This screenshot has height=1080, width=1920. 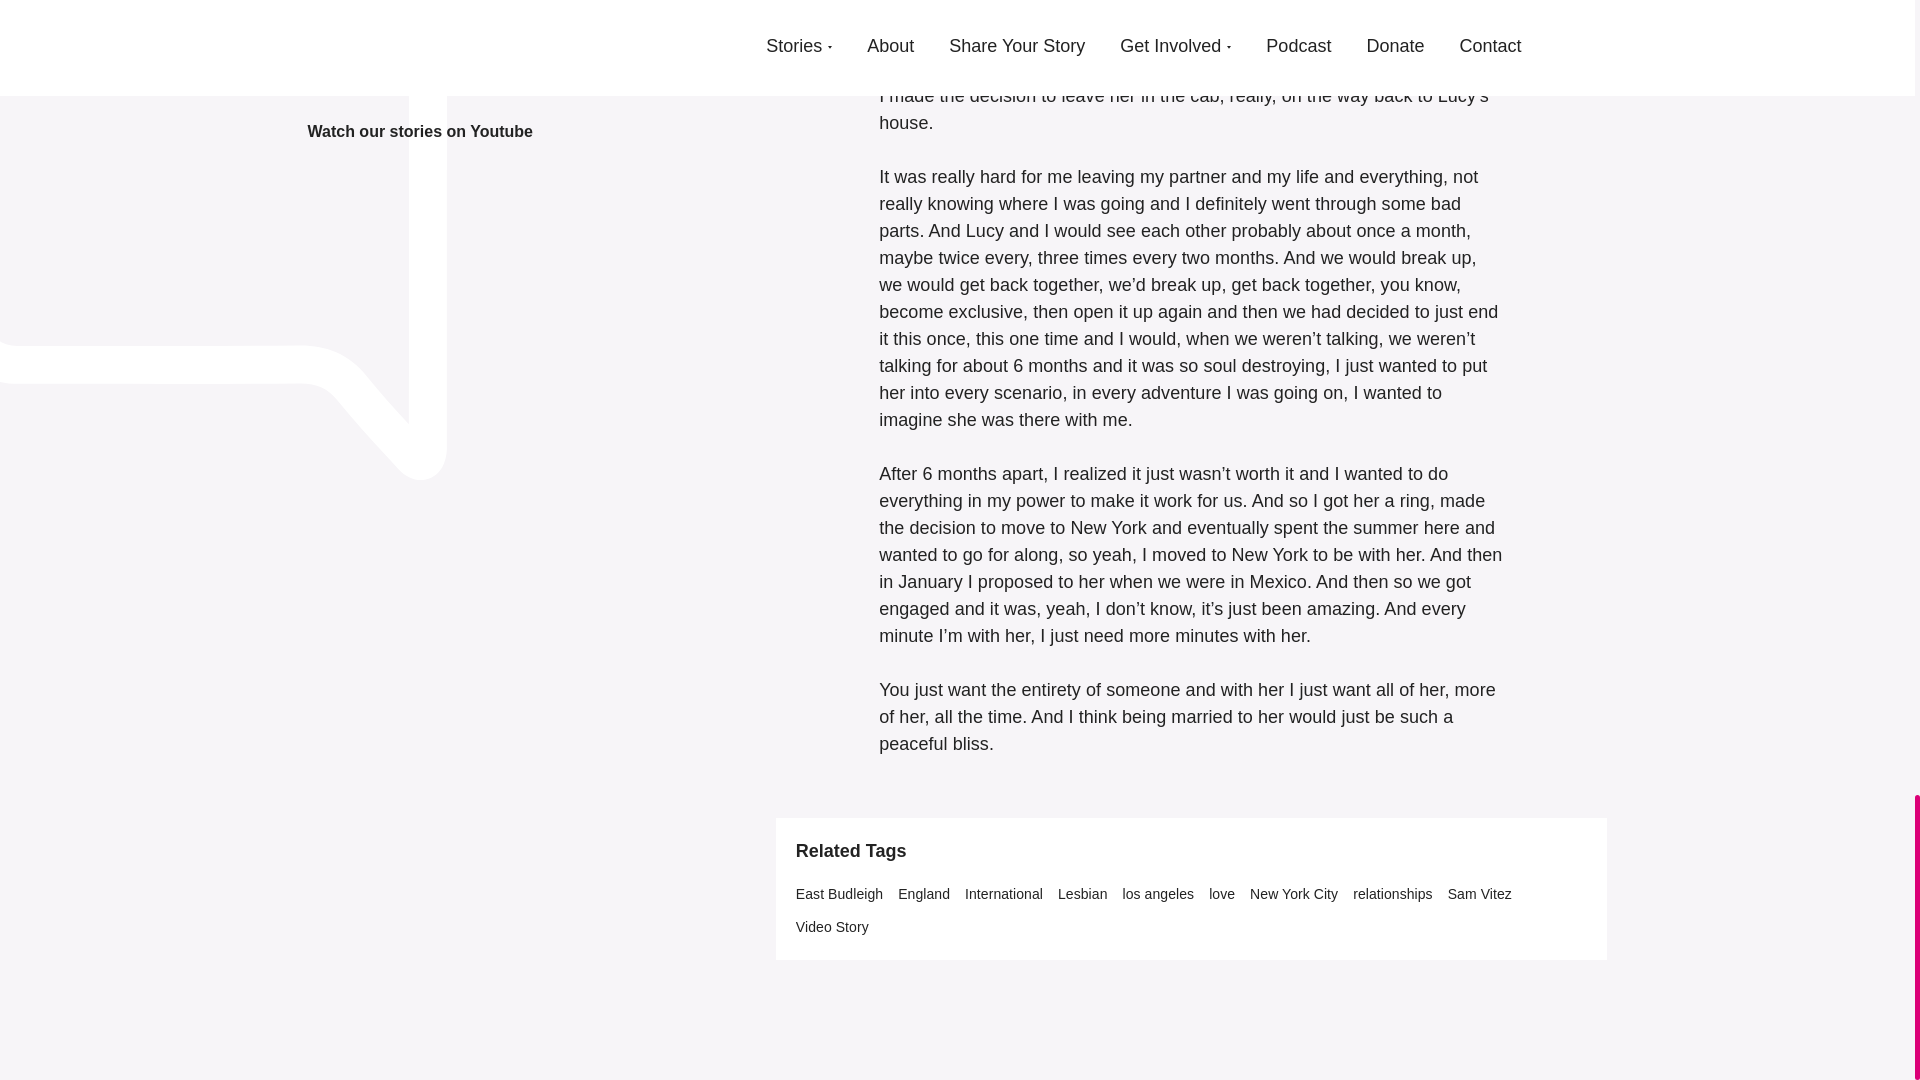 What do you see at coordinates (1480, 894) in the screenshot?
I see `Sam Vitez` at bounding box center [1480, 894].